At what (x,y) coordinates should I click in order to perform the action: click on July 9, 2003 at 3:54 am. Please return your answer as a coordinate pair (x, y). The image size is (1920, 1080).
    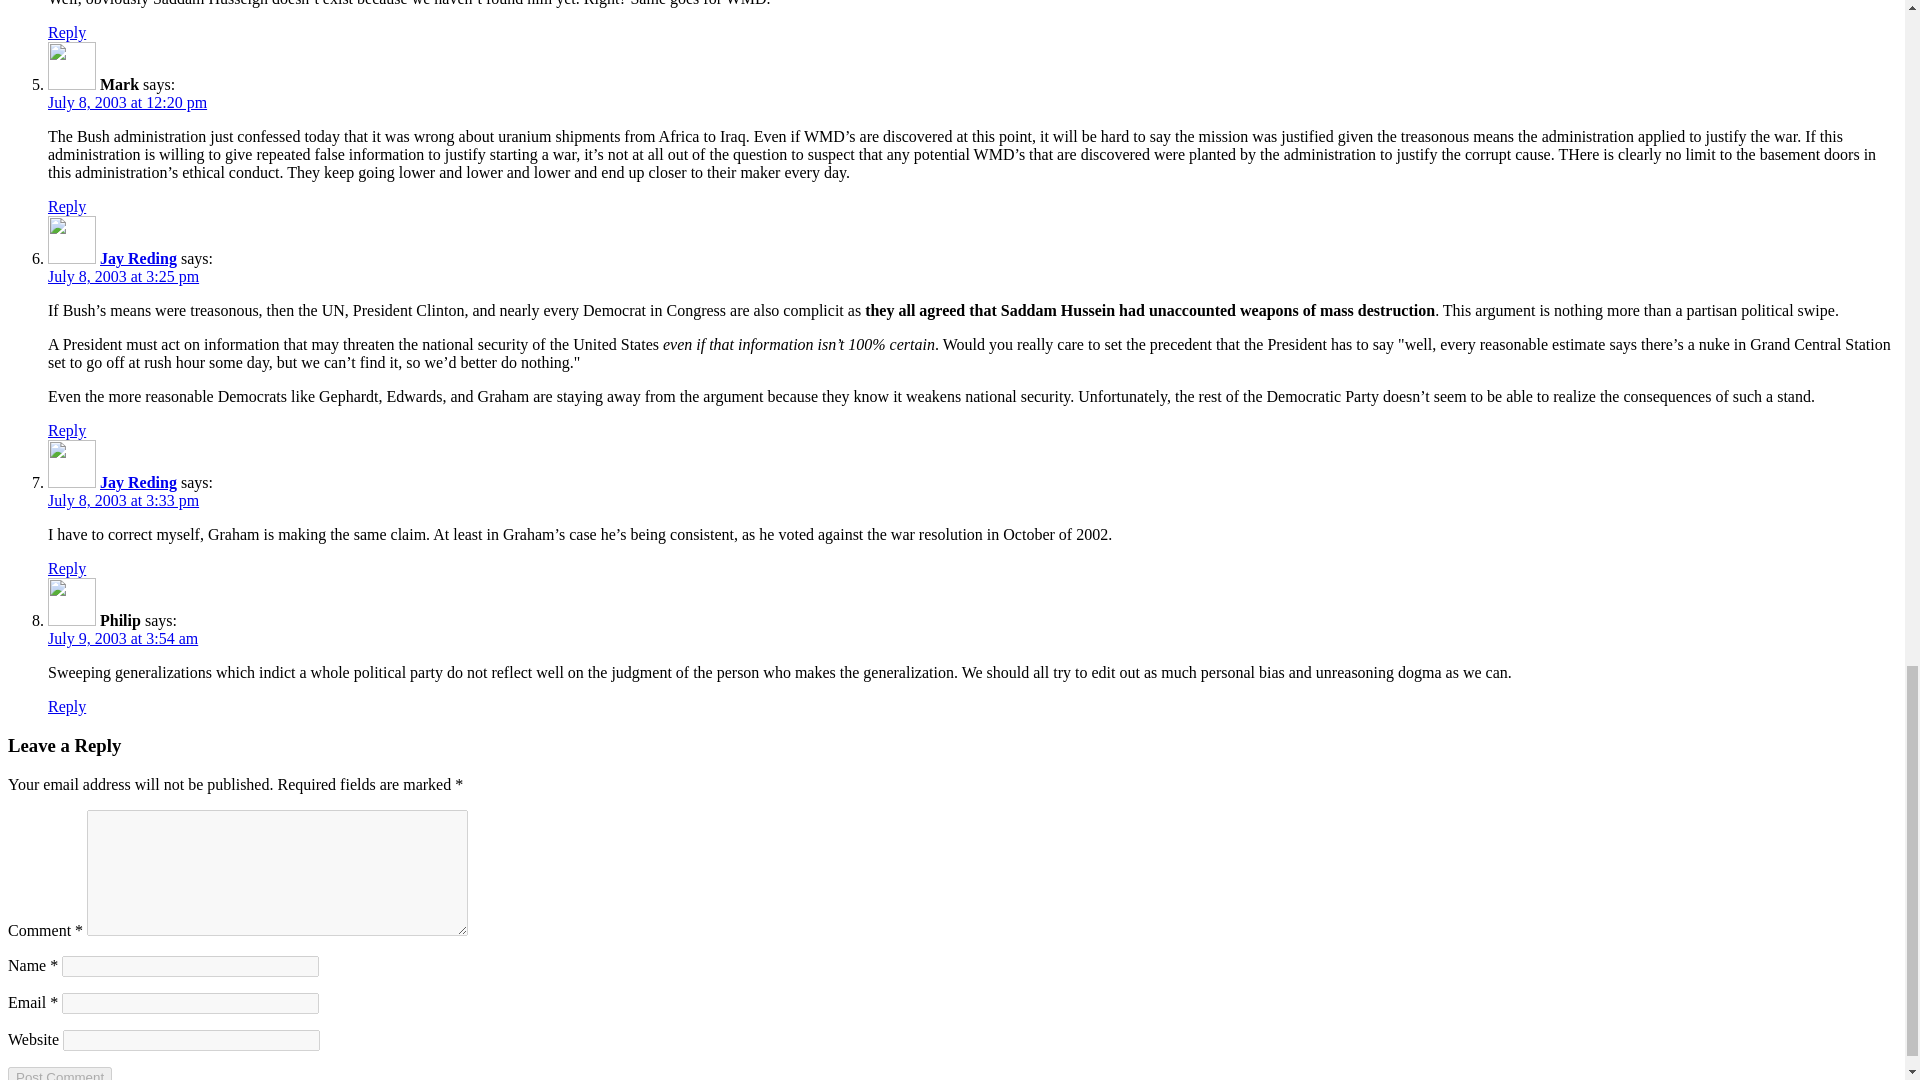
    Looking at the image, I should click on (122, 638).